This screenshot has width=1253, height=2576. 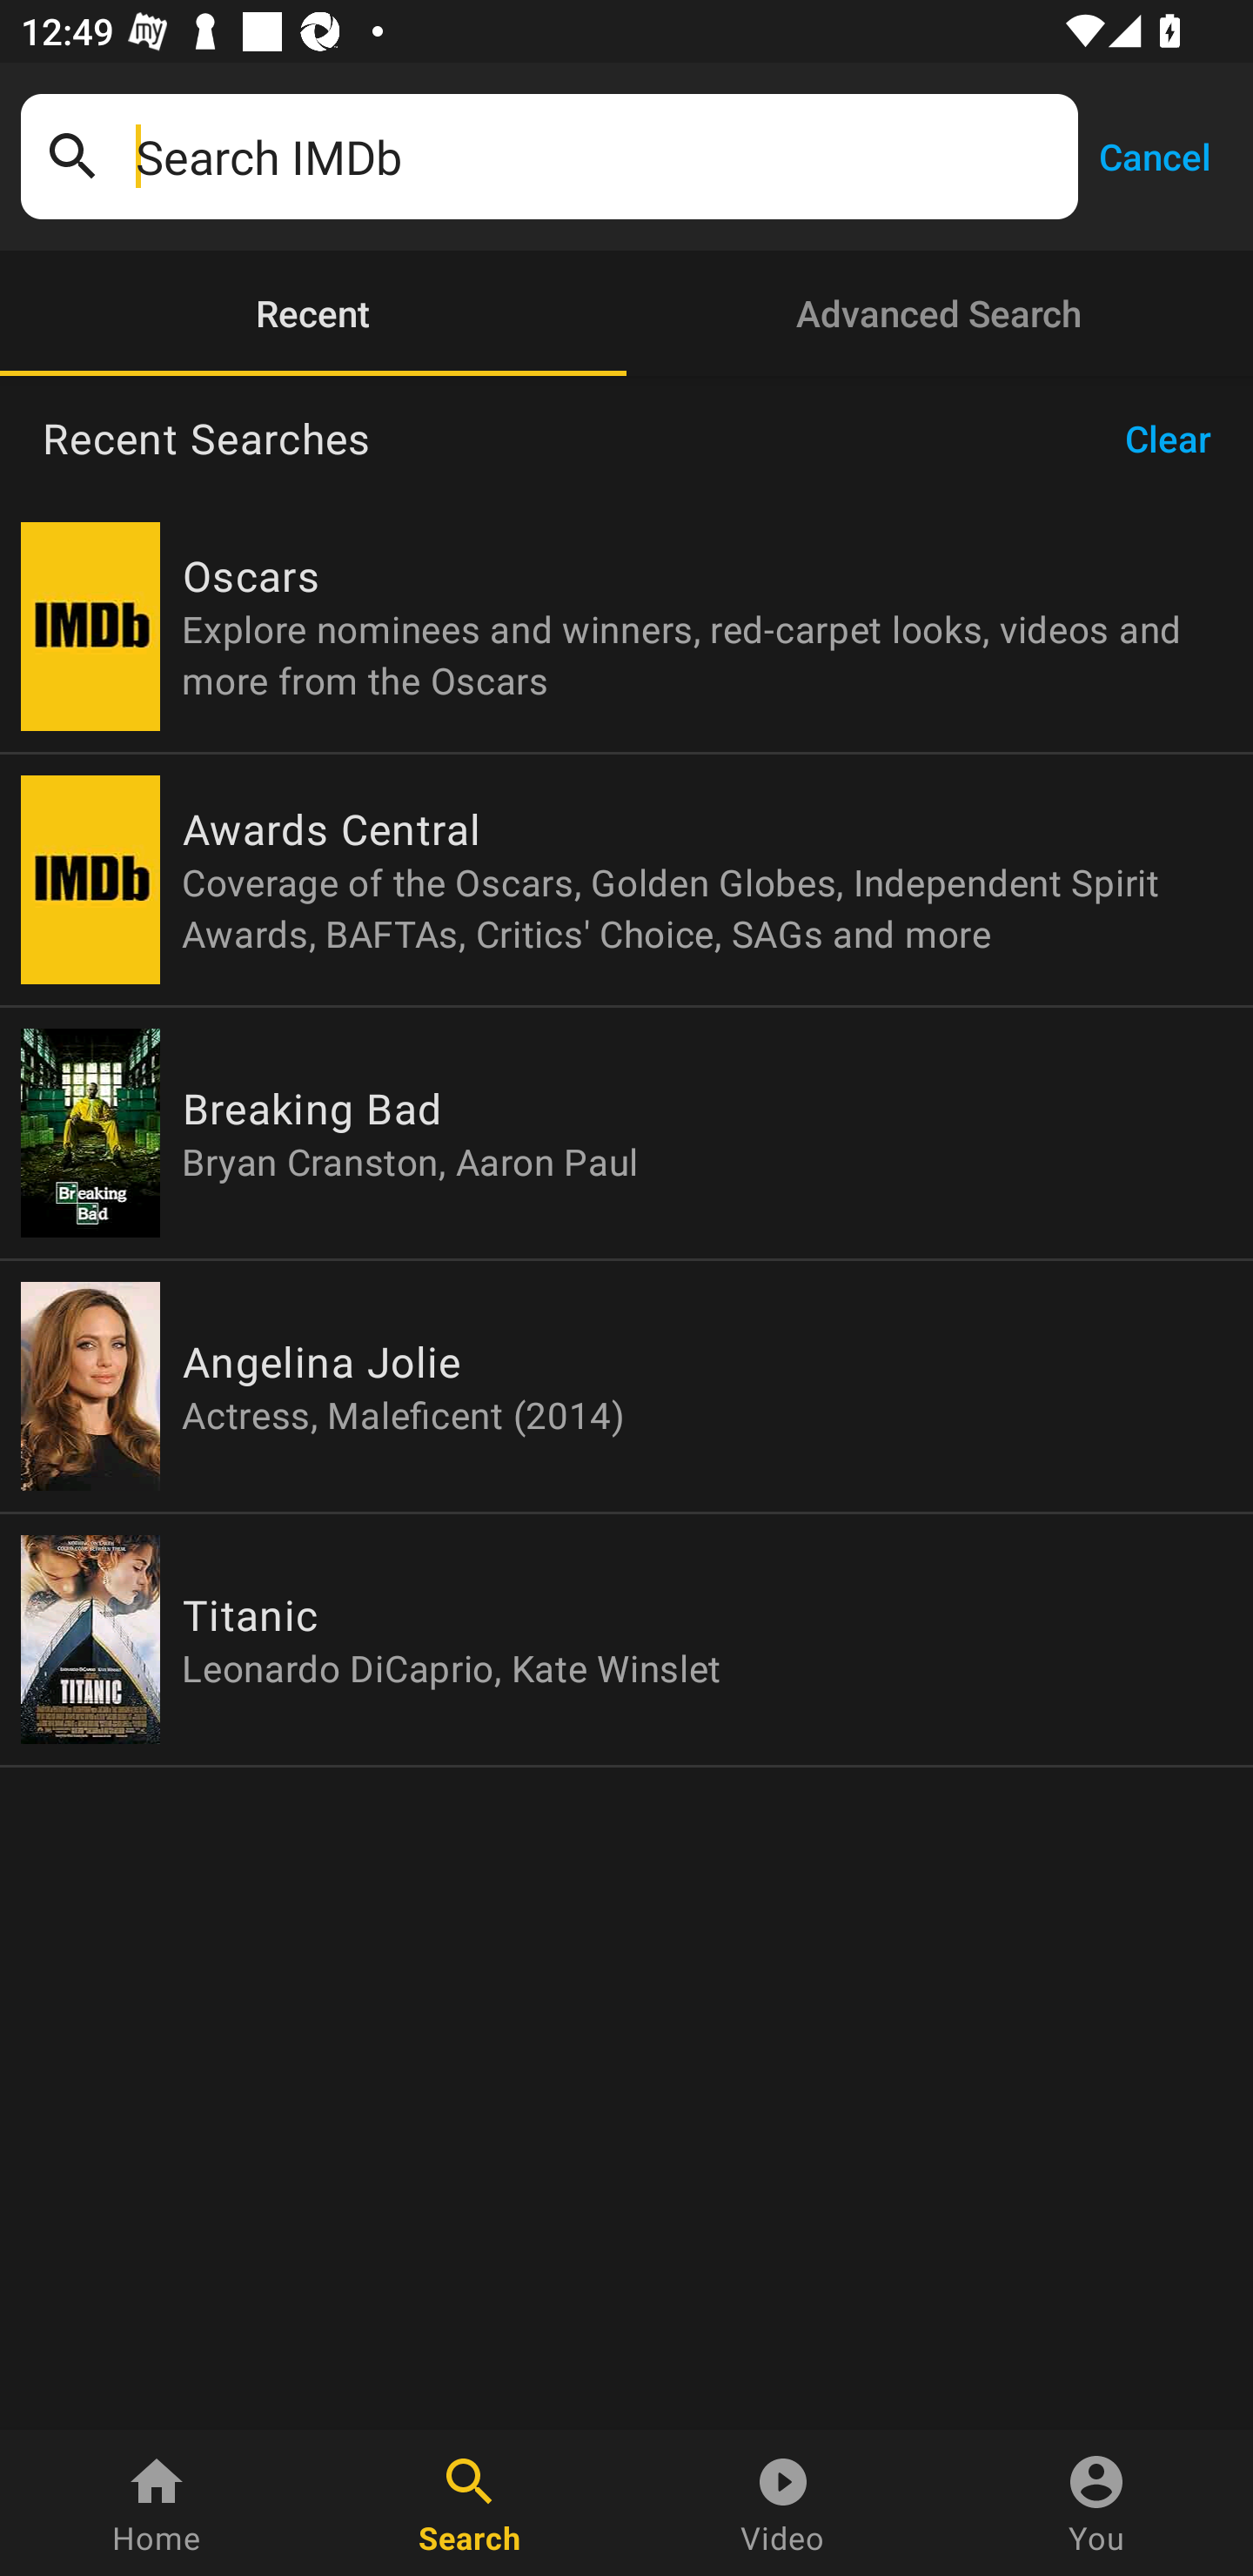 What do you see at coordinates (596, 157) in the screenshot?
I see `Search IMDb` at bounding box center [596, 157].